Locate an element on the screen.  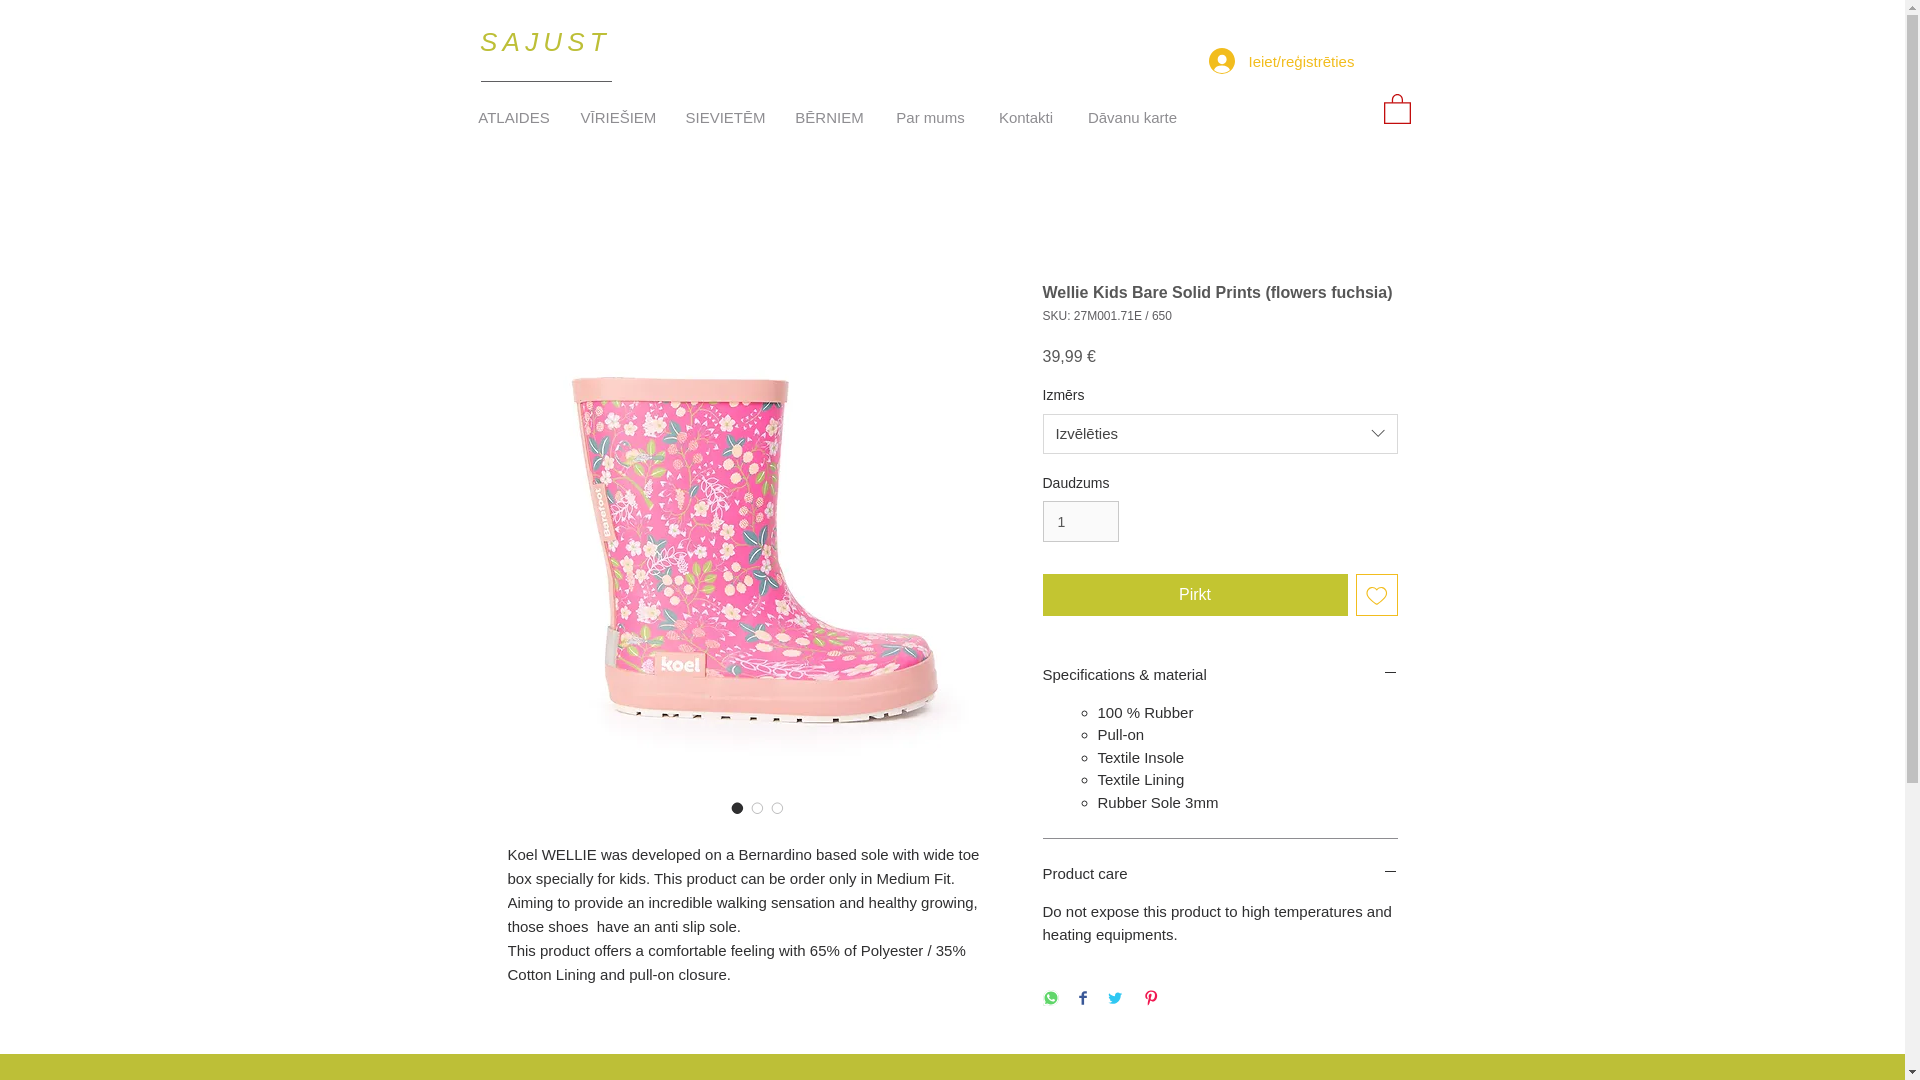
SAJUST is located at coordinates (545, 42).